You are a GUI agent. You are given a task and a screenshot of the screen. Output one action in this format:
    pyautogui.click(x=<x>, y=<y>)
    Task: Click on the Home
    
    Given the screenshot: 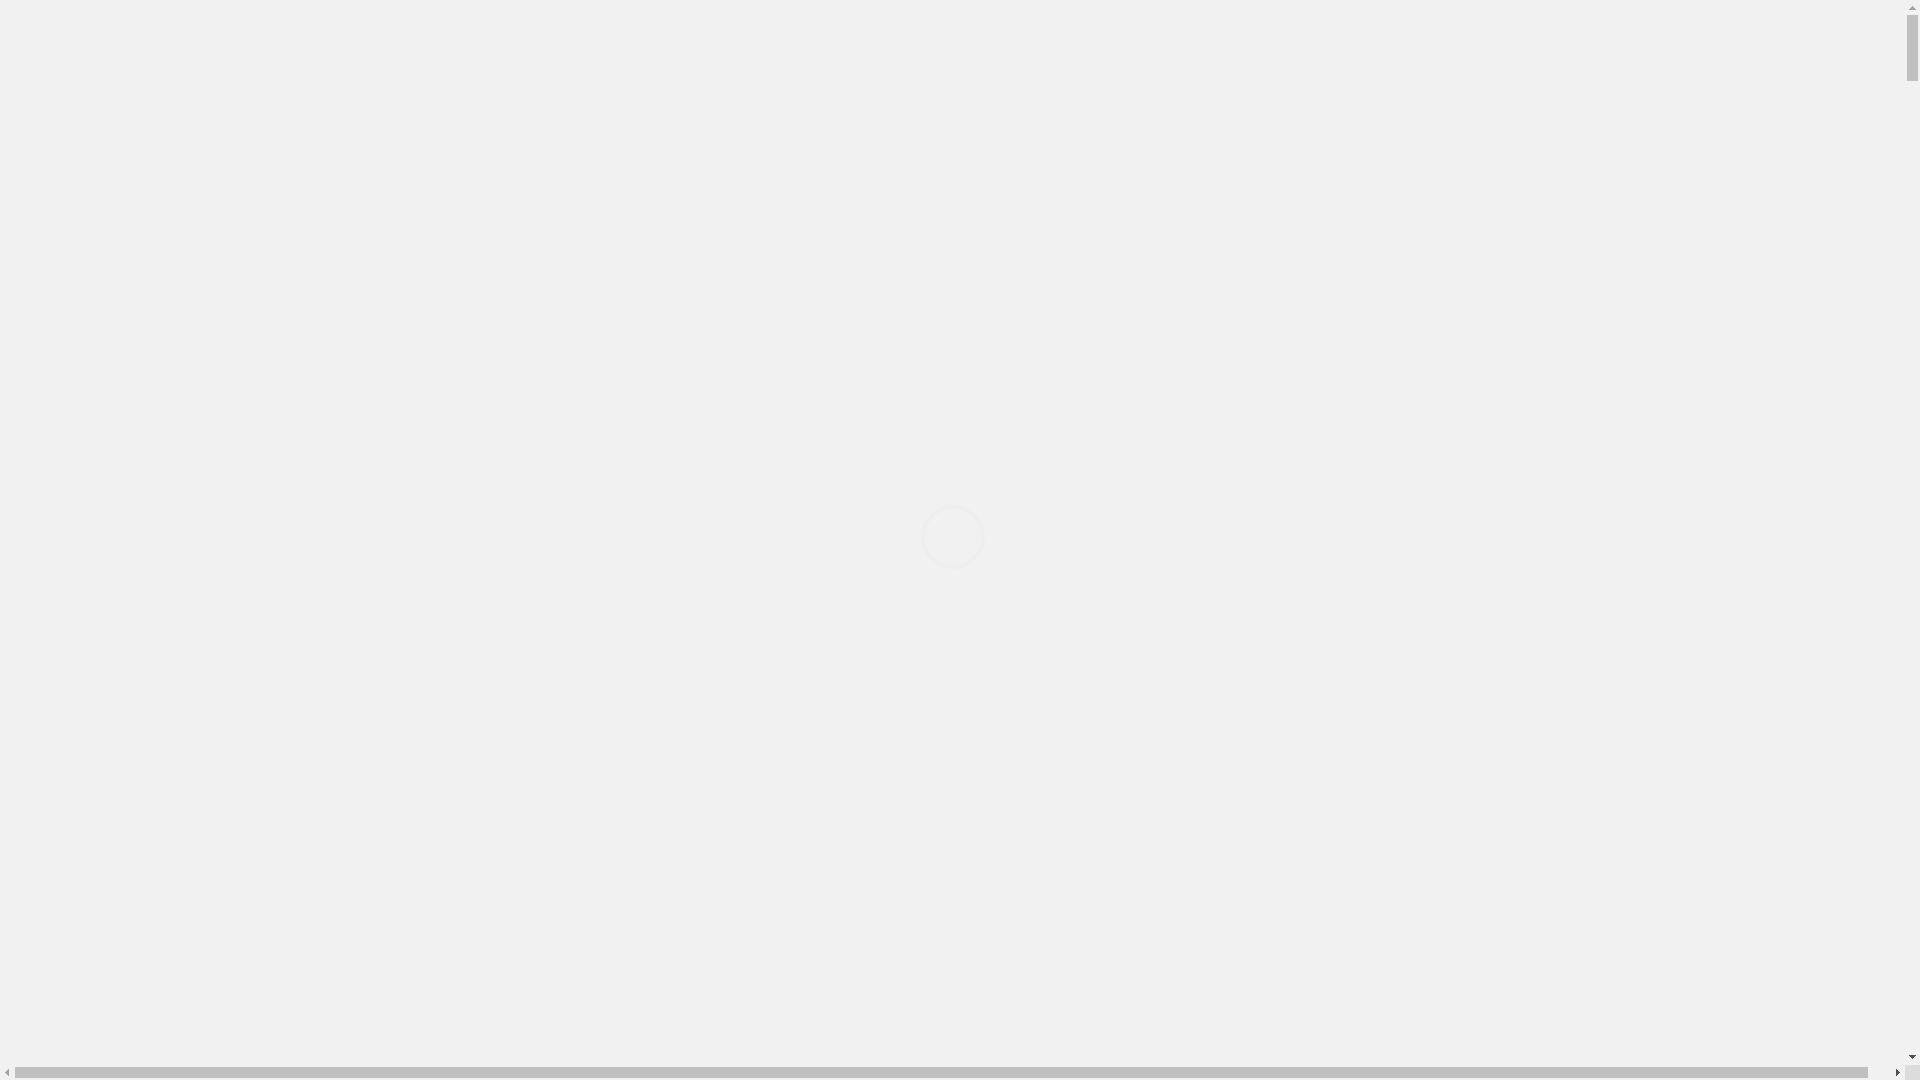 What is the action you would take?
    pyautogui.click(x=68, y=158)
    